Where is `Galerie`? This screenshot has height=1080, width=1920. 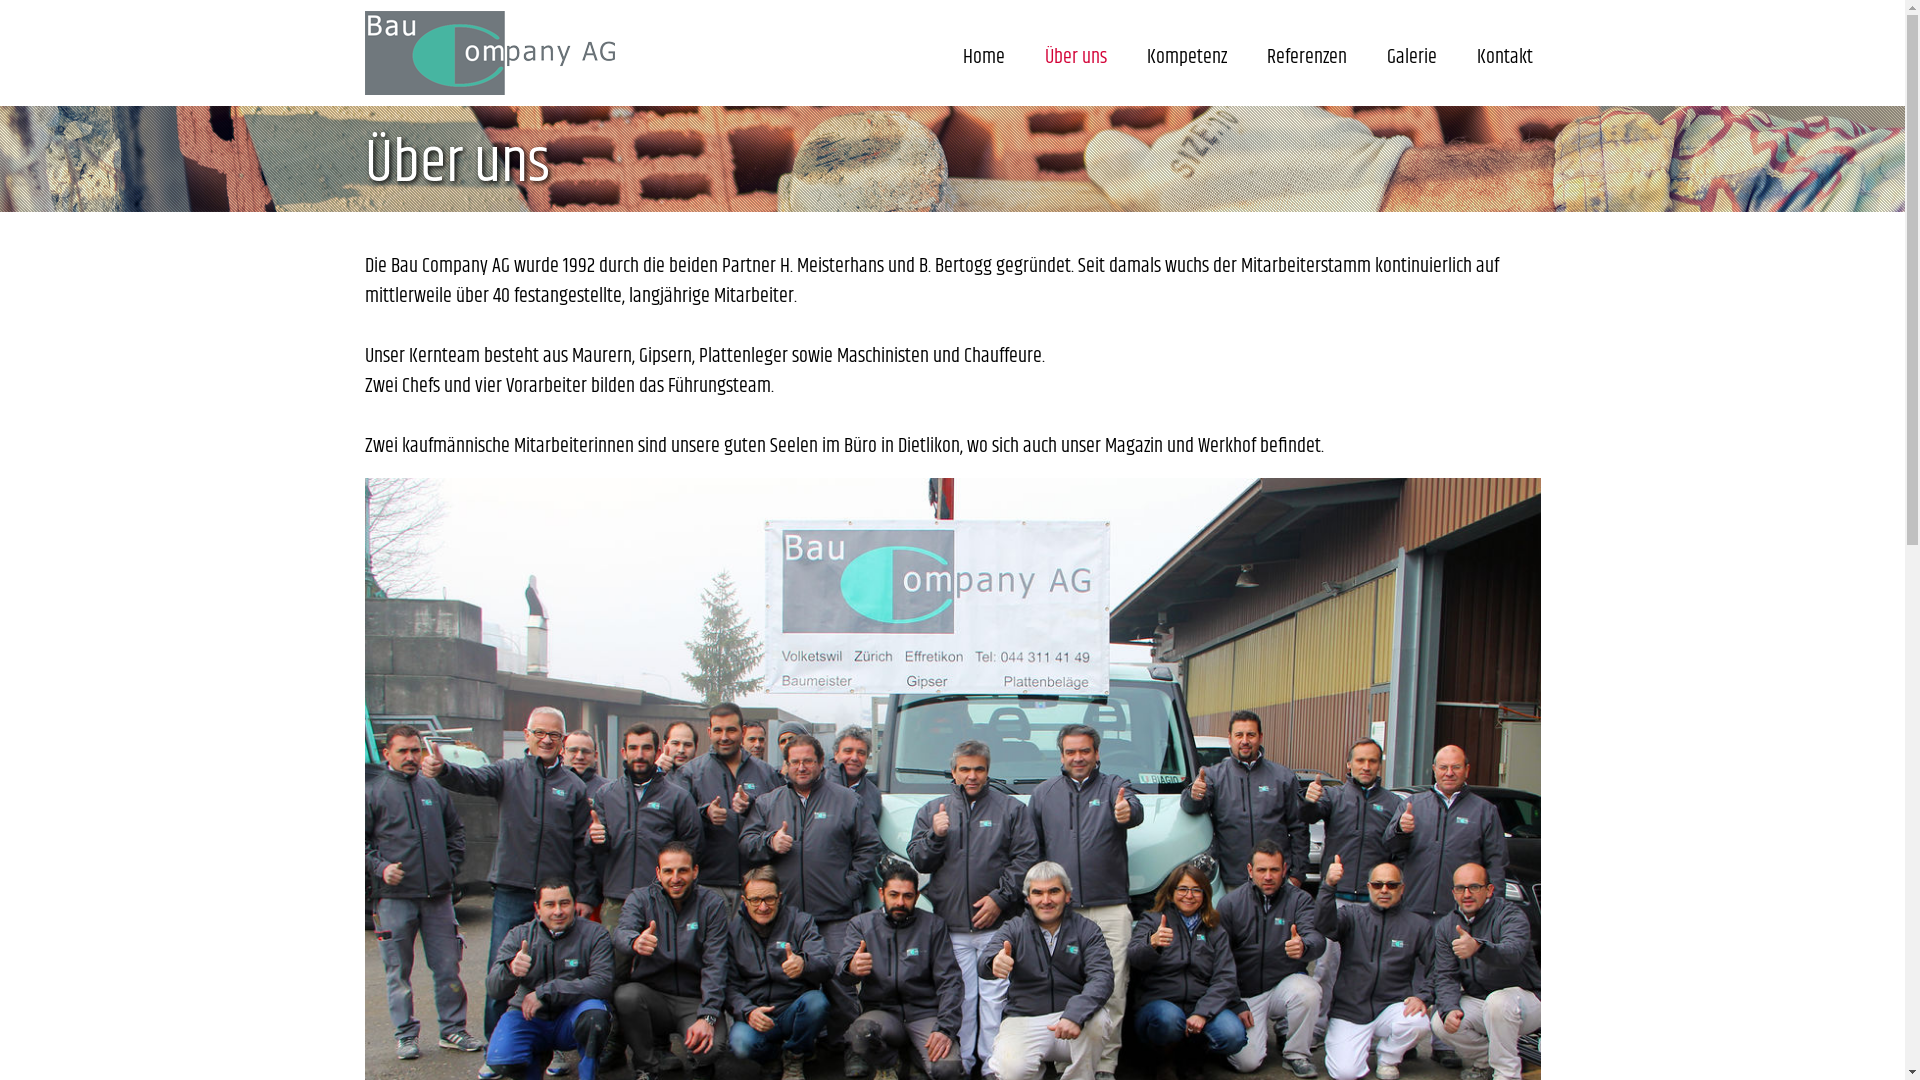
Galerie is located at coordinates (1411, 58).